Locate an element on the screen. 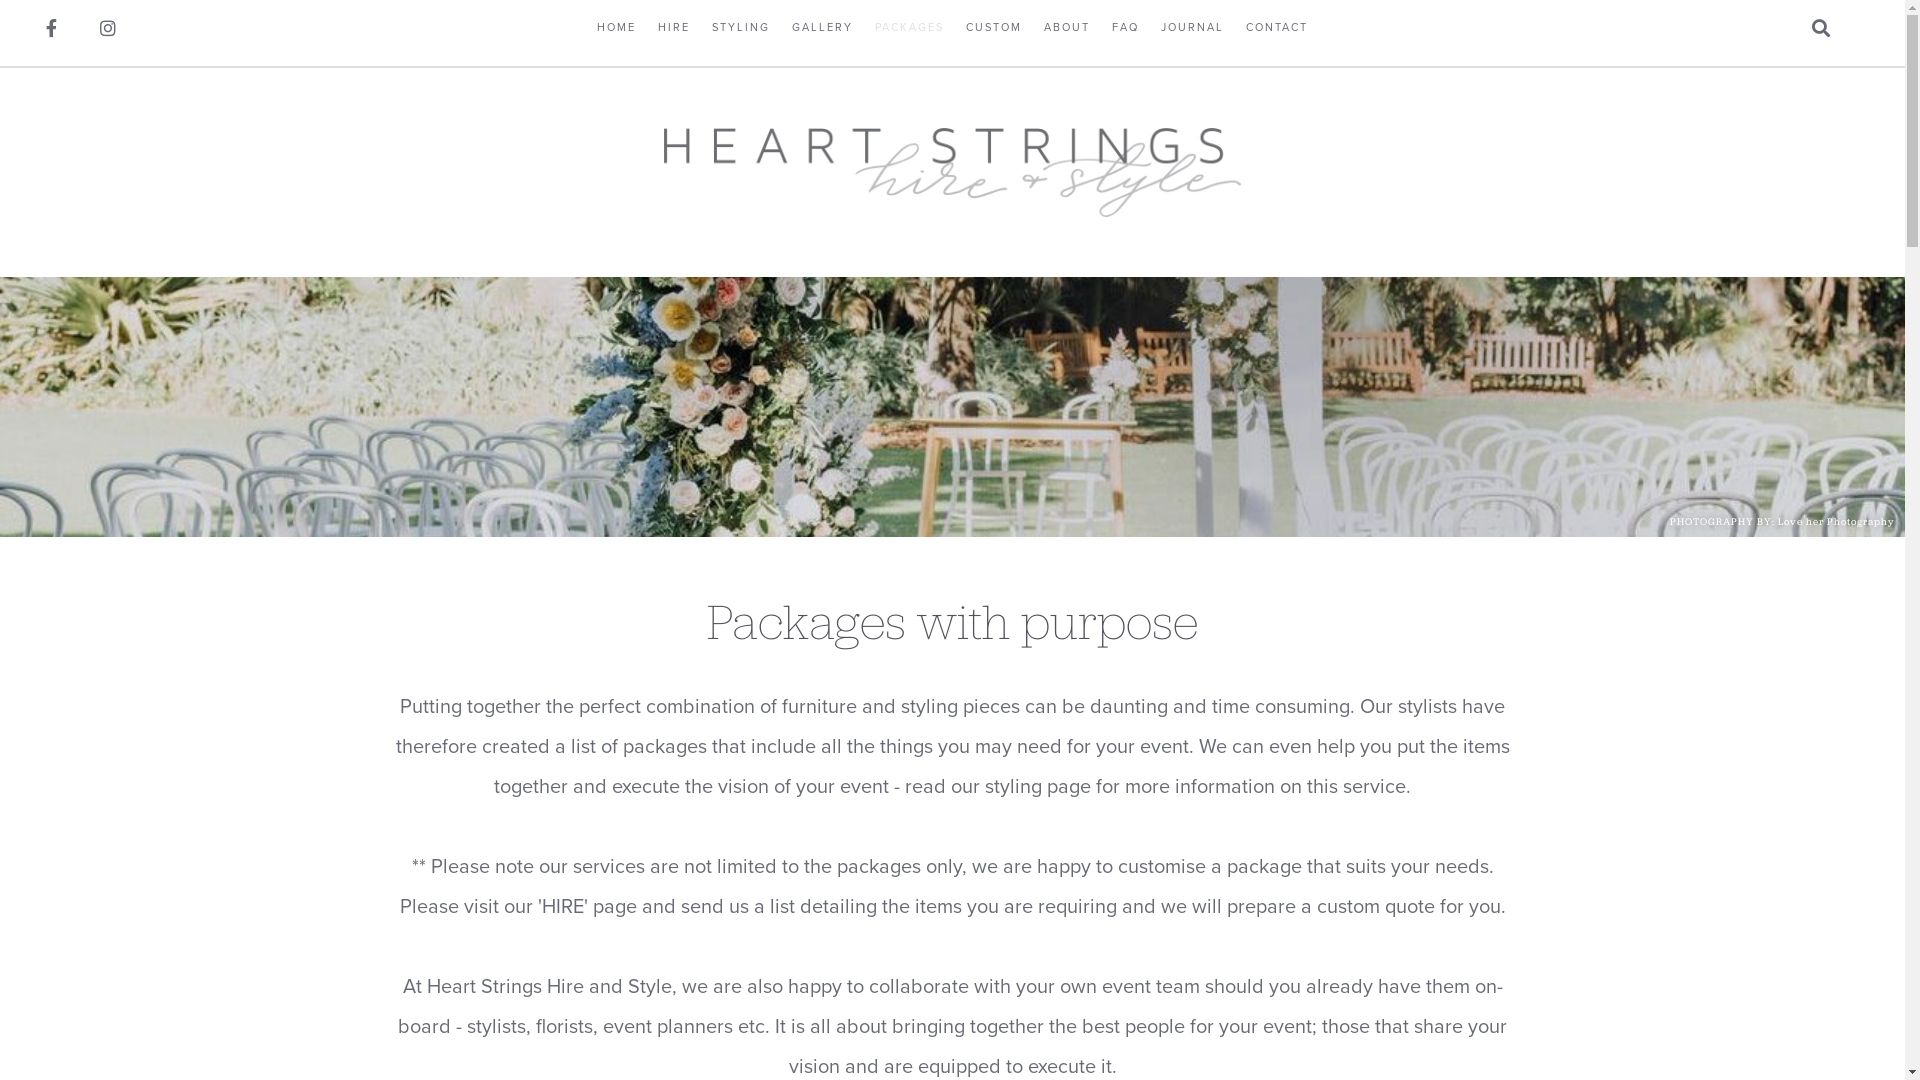 The width and height of the screenshot is (1920, 1080). CUSTOM is located at coordinates (994, 28).